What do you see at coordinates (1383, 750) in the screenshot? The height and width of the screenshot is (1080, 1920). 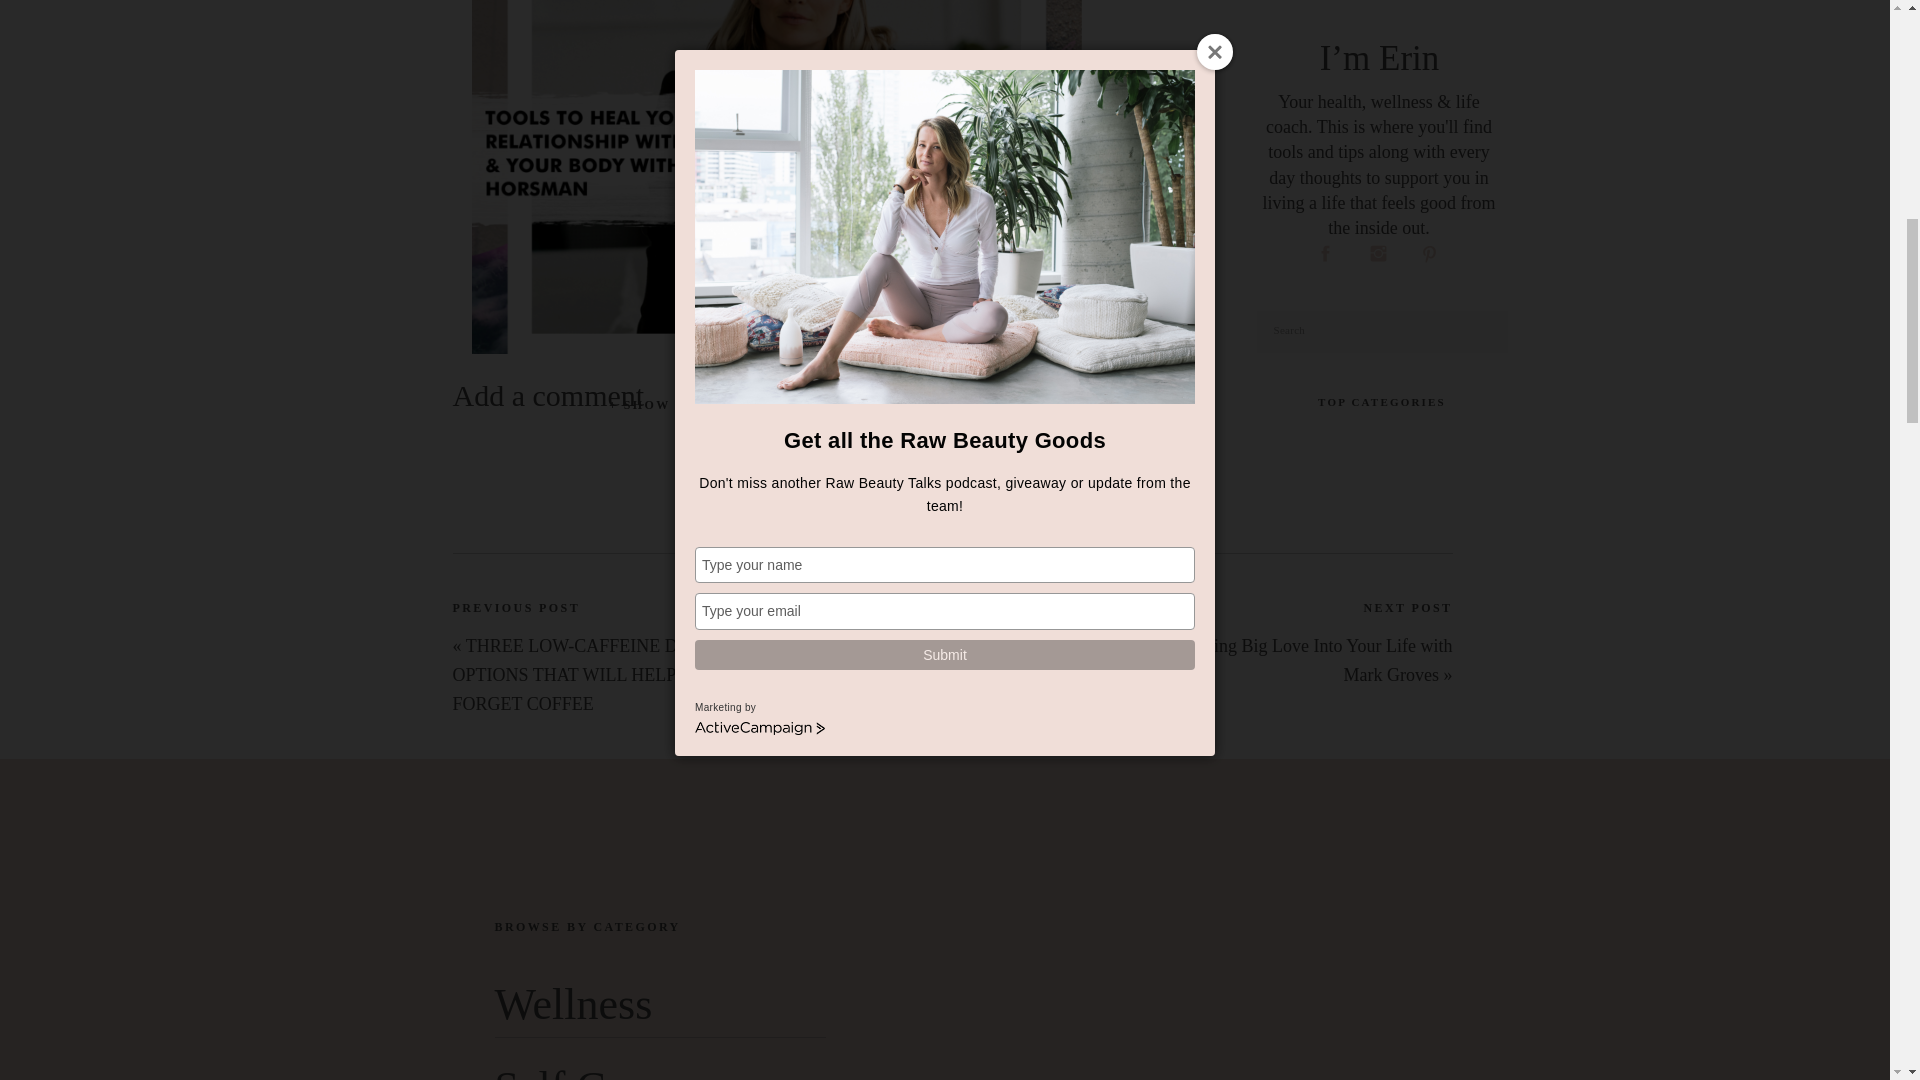 I see ` Wellness` at bounding box center [1383, 750].